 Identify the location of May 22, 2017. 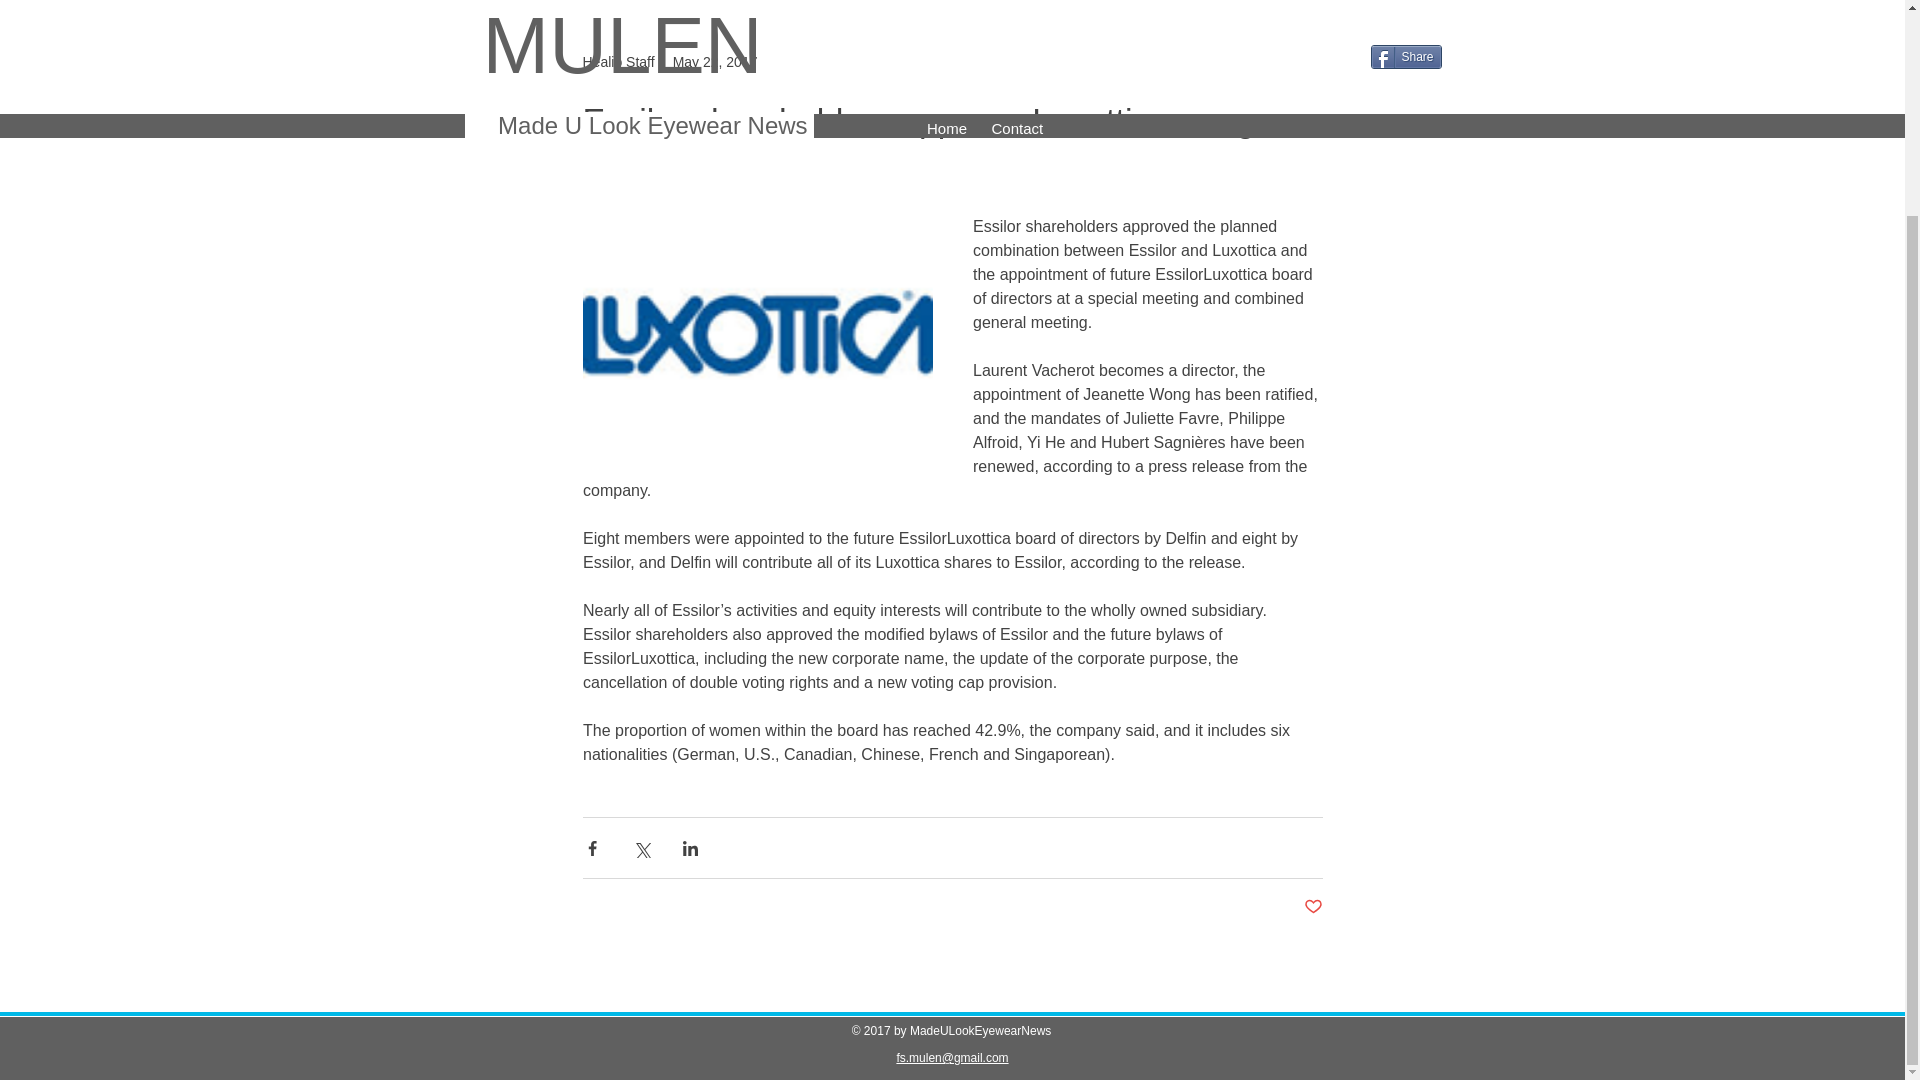
(716, 60).